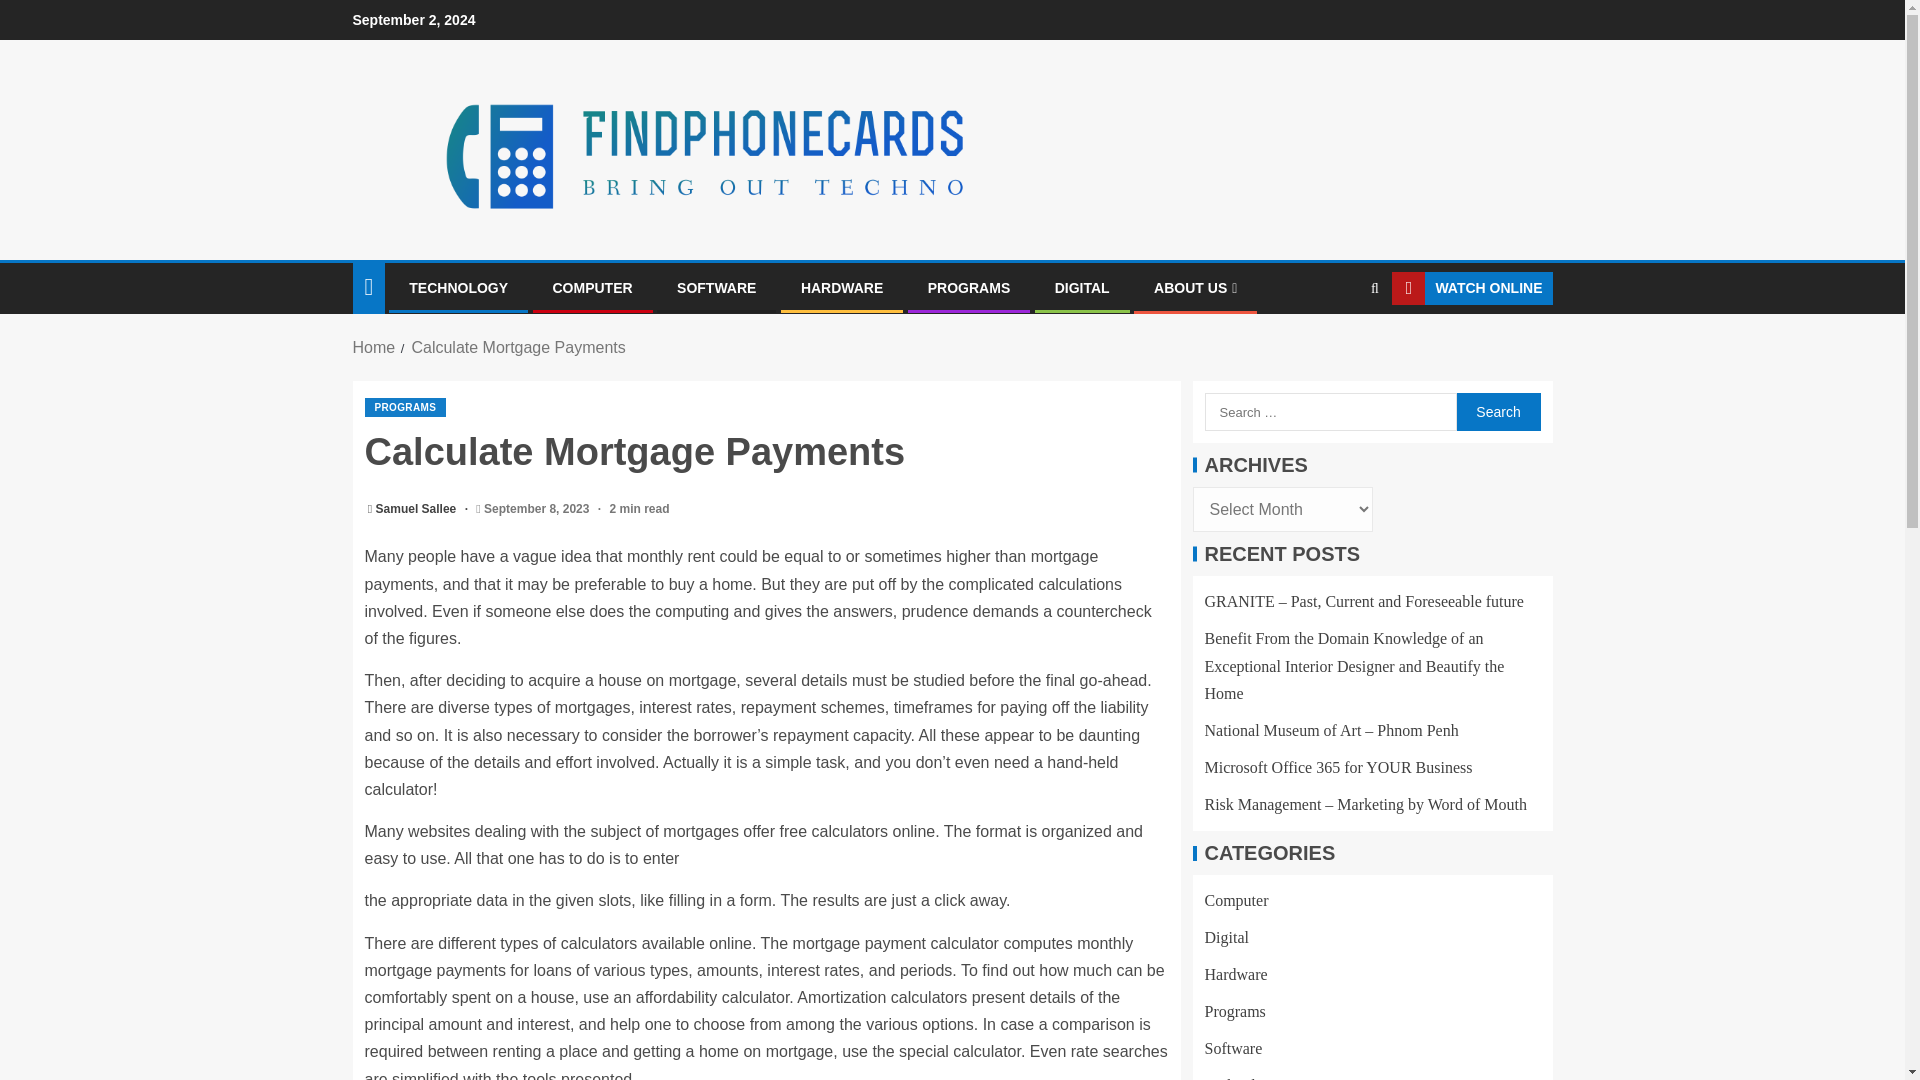 The image size is (1920, 1080). I want to click on Calculate Mortgage Payments, so click(518, 348).